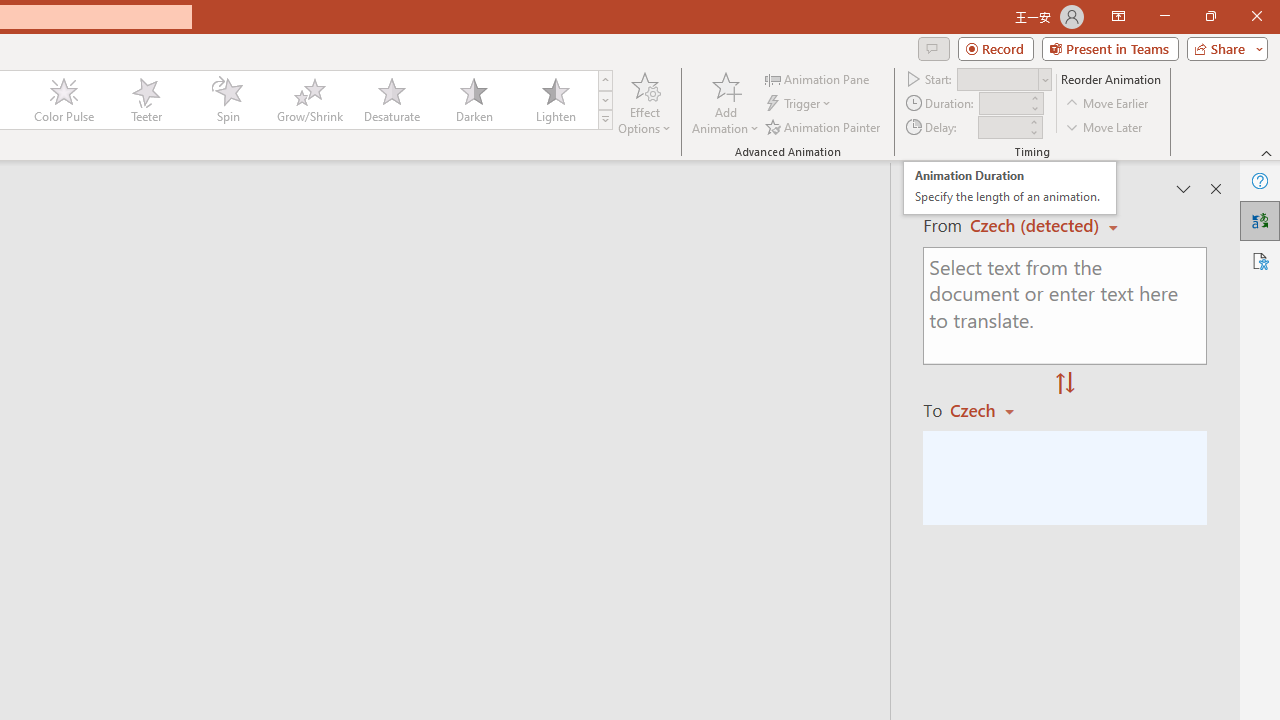 This screenshot has width=1280, height=720. I want to click on Move Earlier, so click(1108, 104).